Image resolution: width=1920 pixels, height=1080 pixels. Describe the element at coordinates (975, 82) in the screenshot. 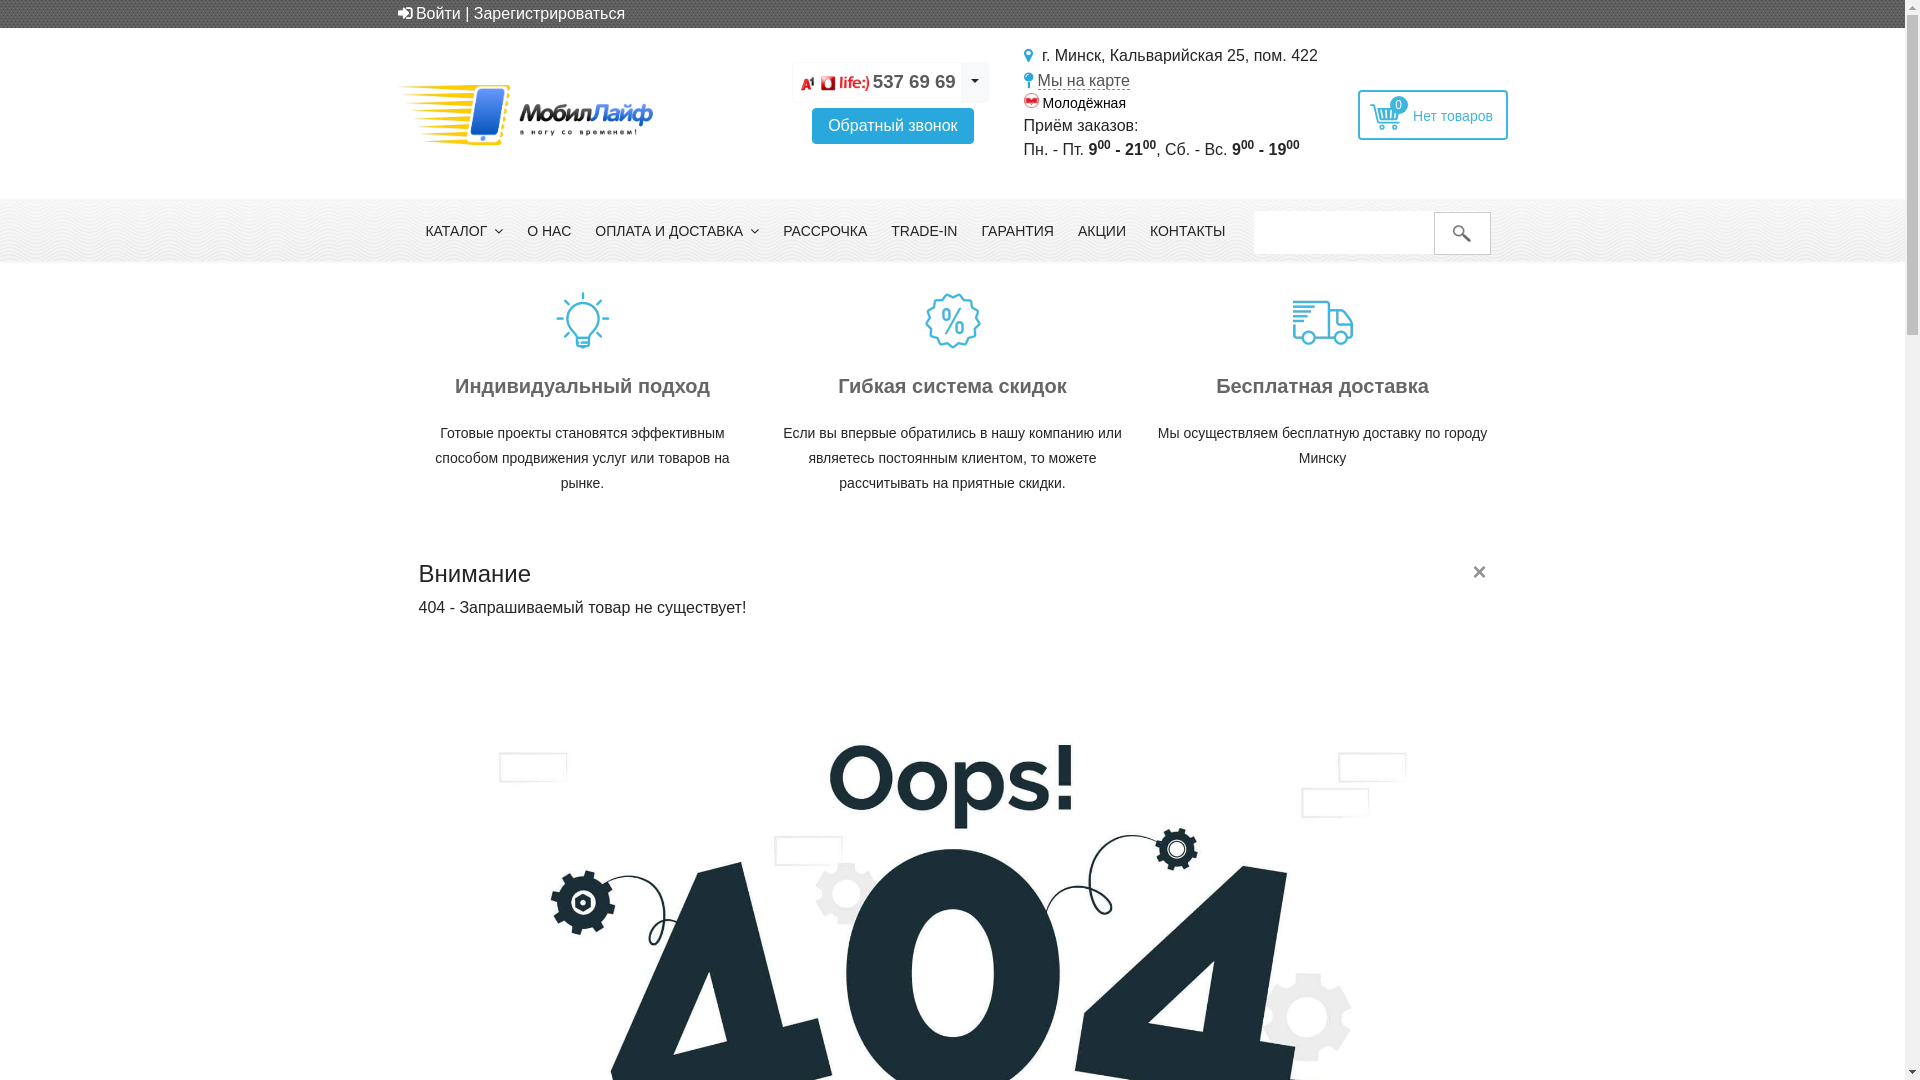

I see `Toggle Dropdown` at that location.